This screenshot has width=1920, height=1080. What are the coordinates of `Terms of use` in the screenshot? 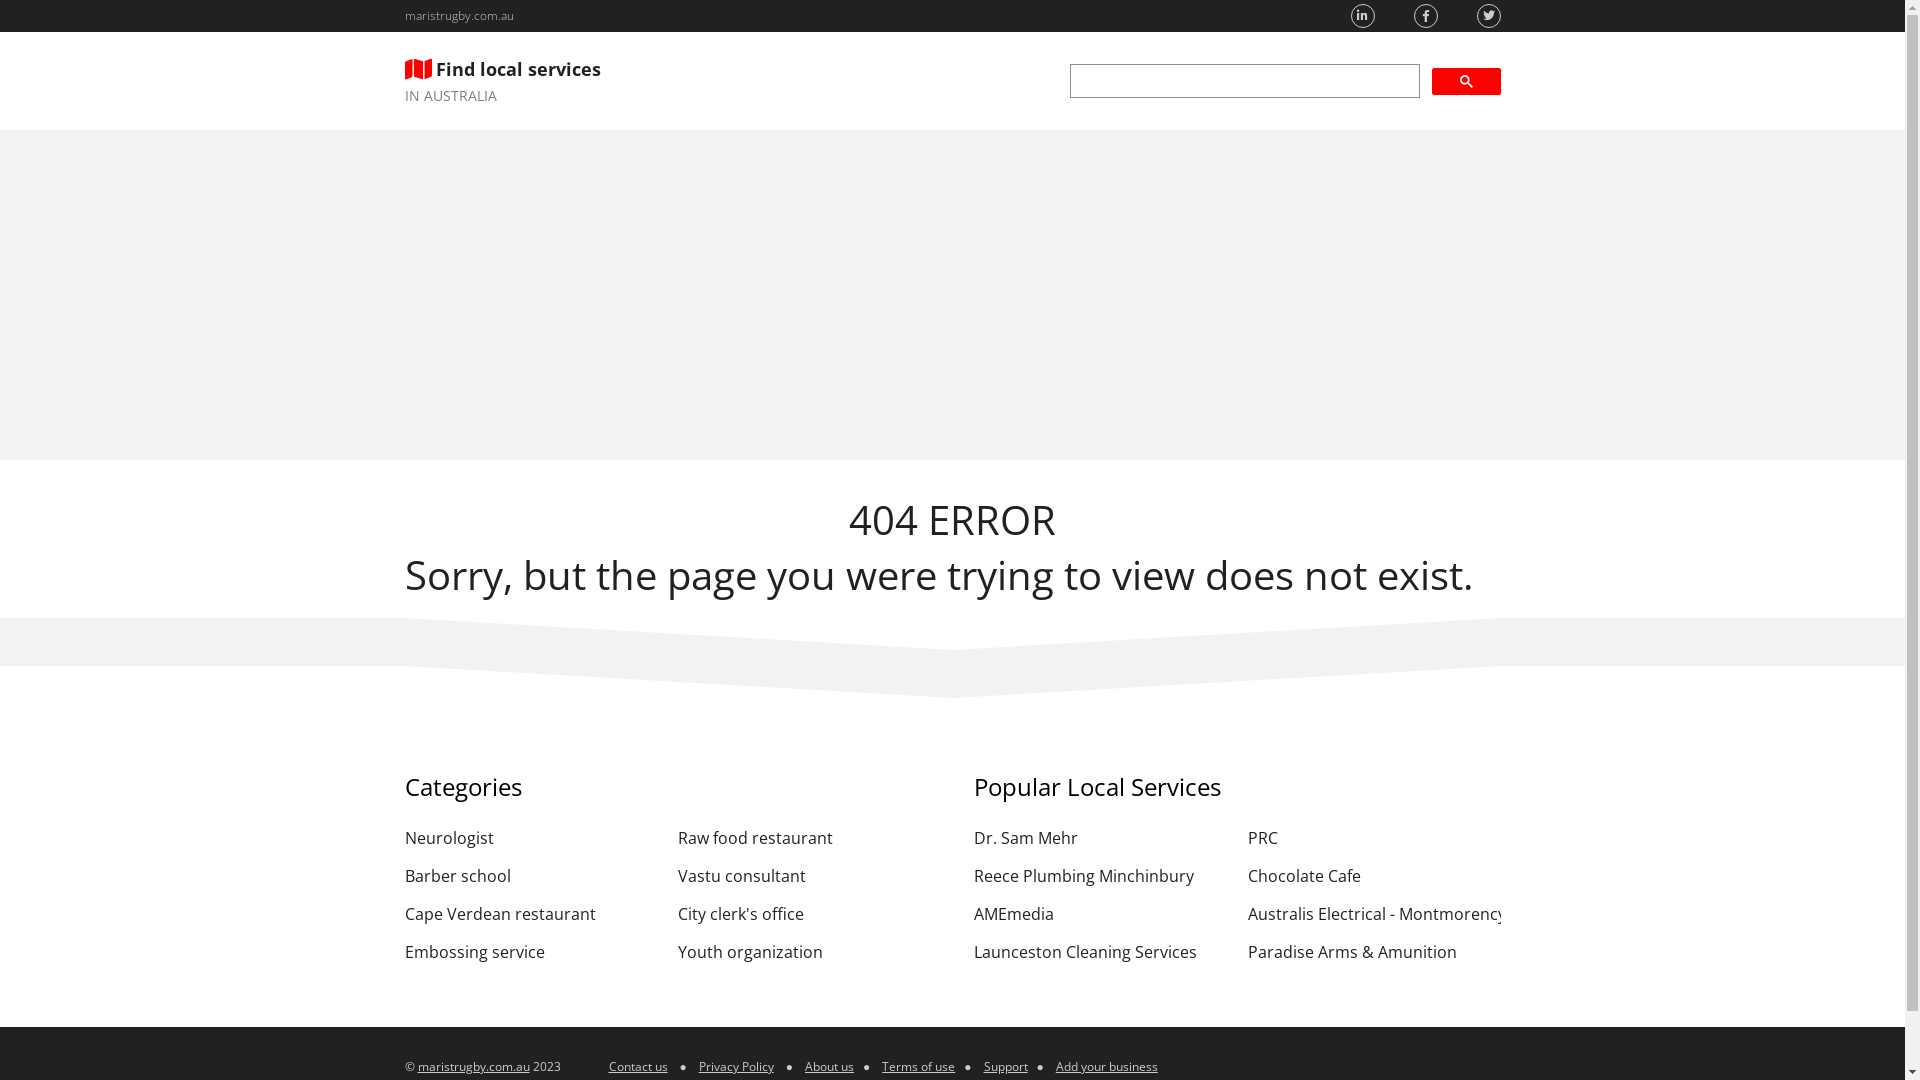 It's located at (918, 1066).